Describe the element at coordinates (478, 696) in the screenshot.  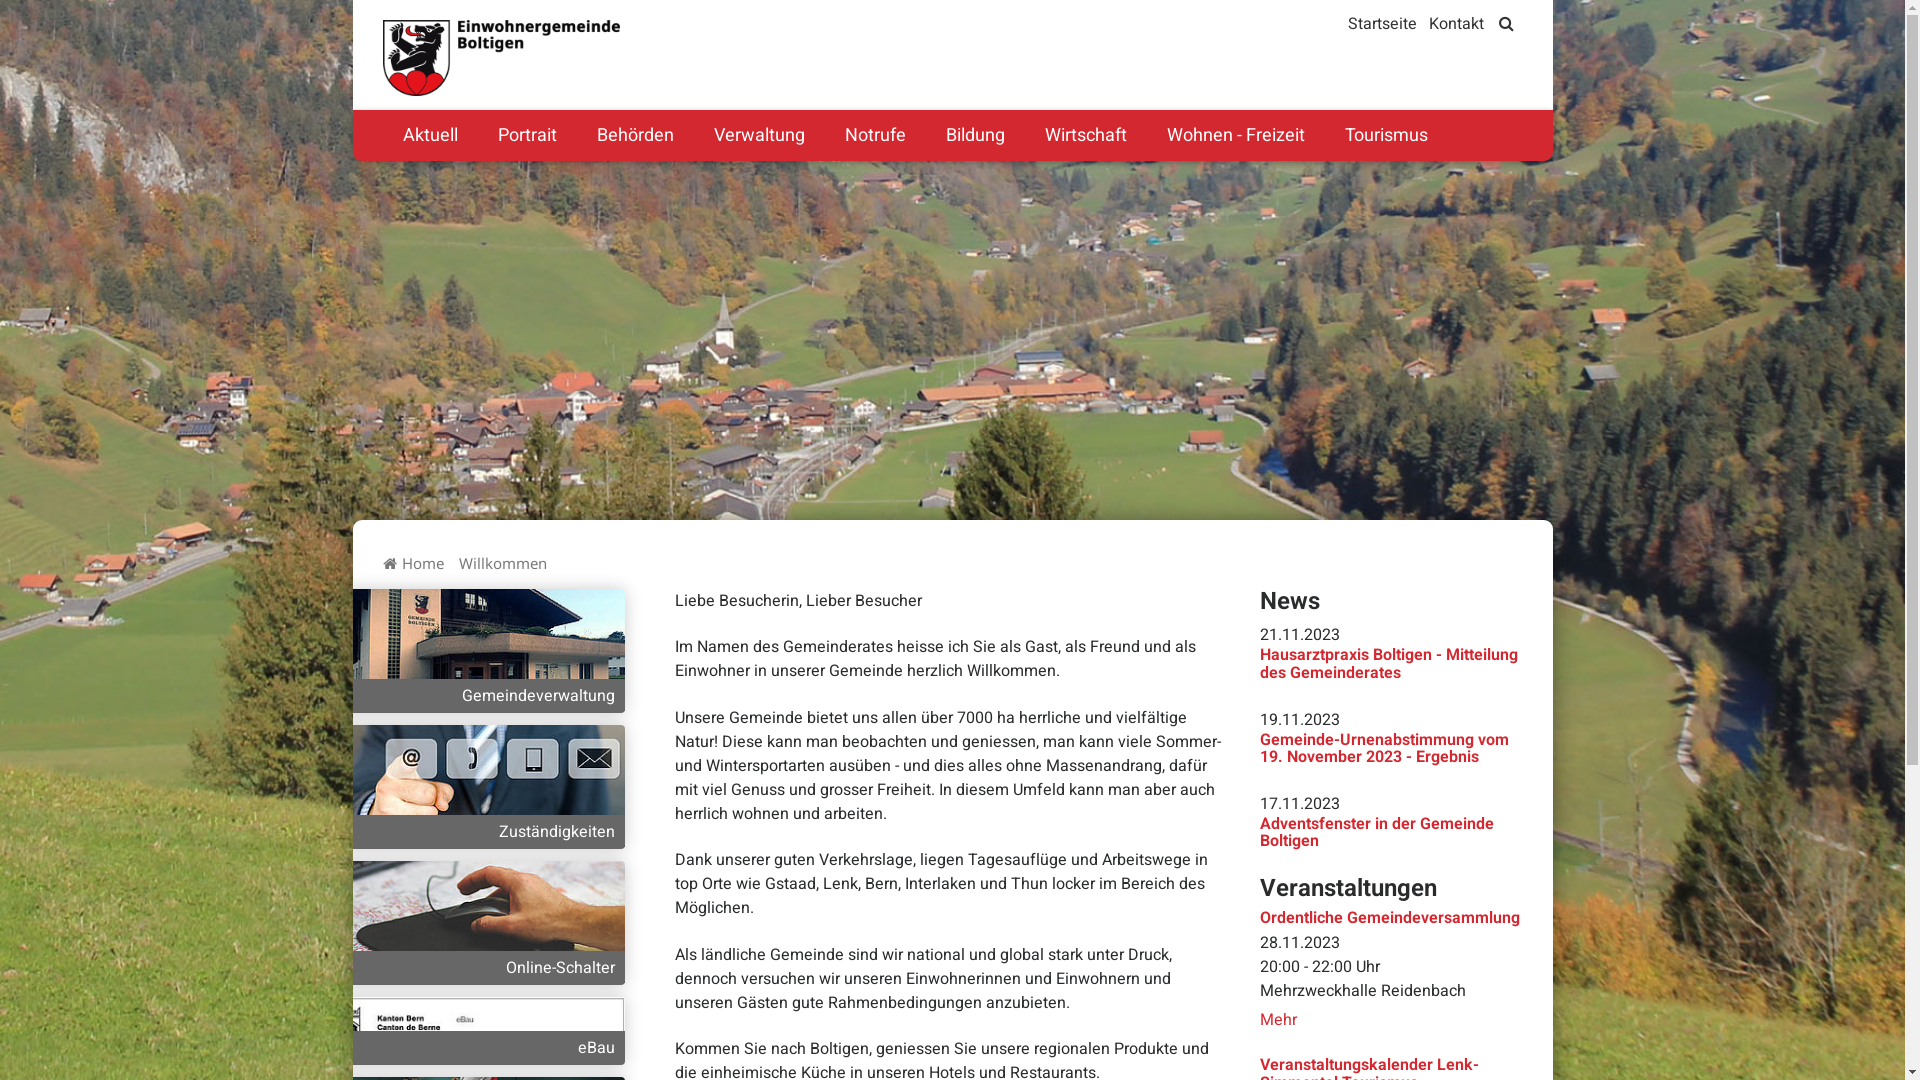
I see `Gemeindeverwaltung` at that location.